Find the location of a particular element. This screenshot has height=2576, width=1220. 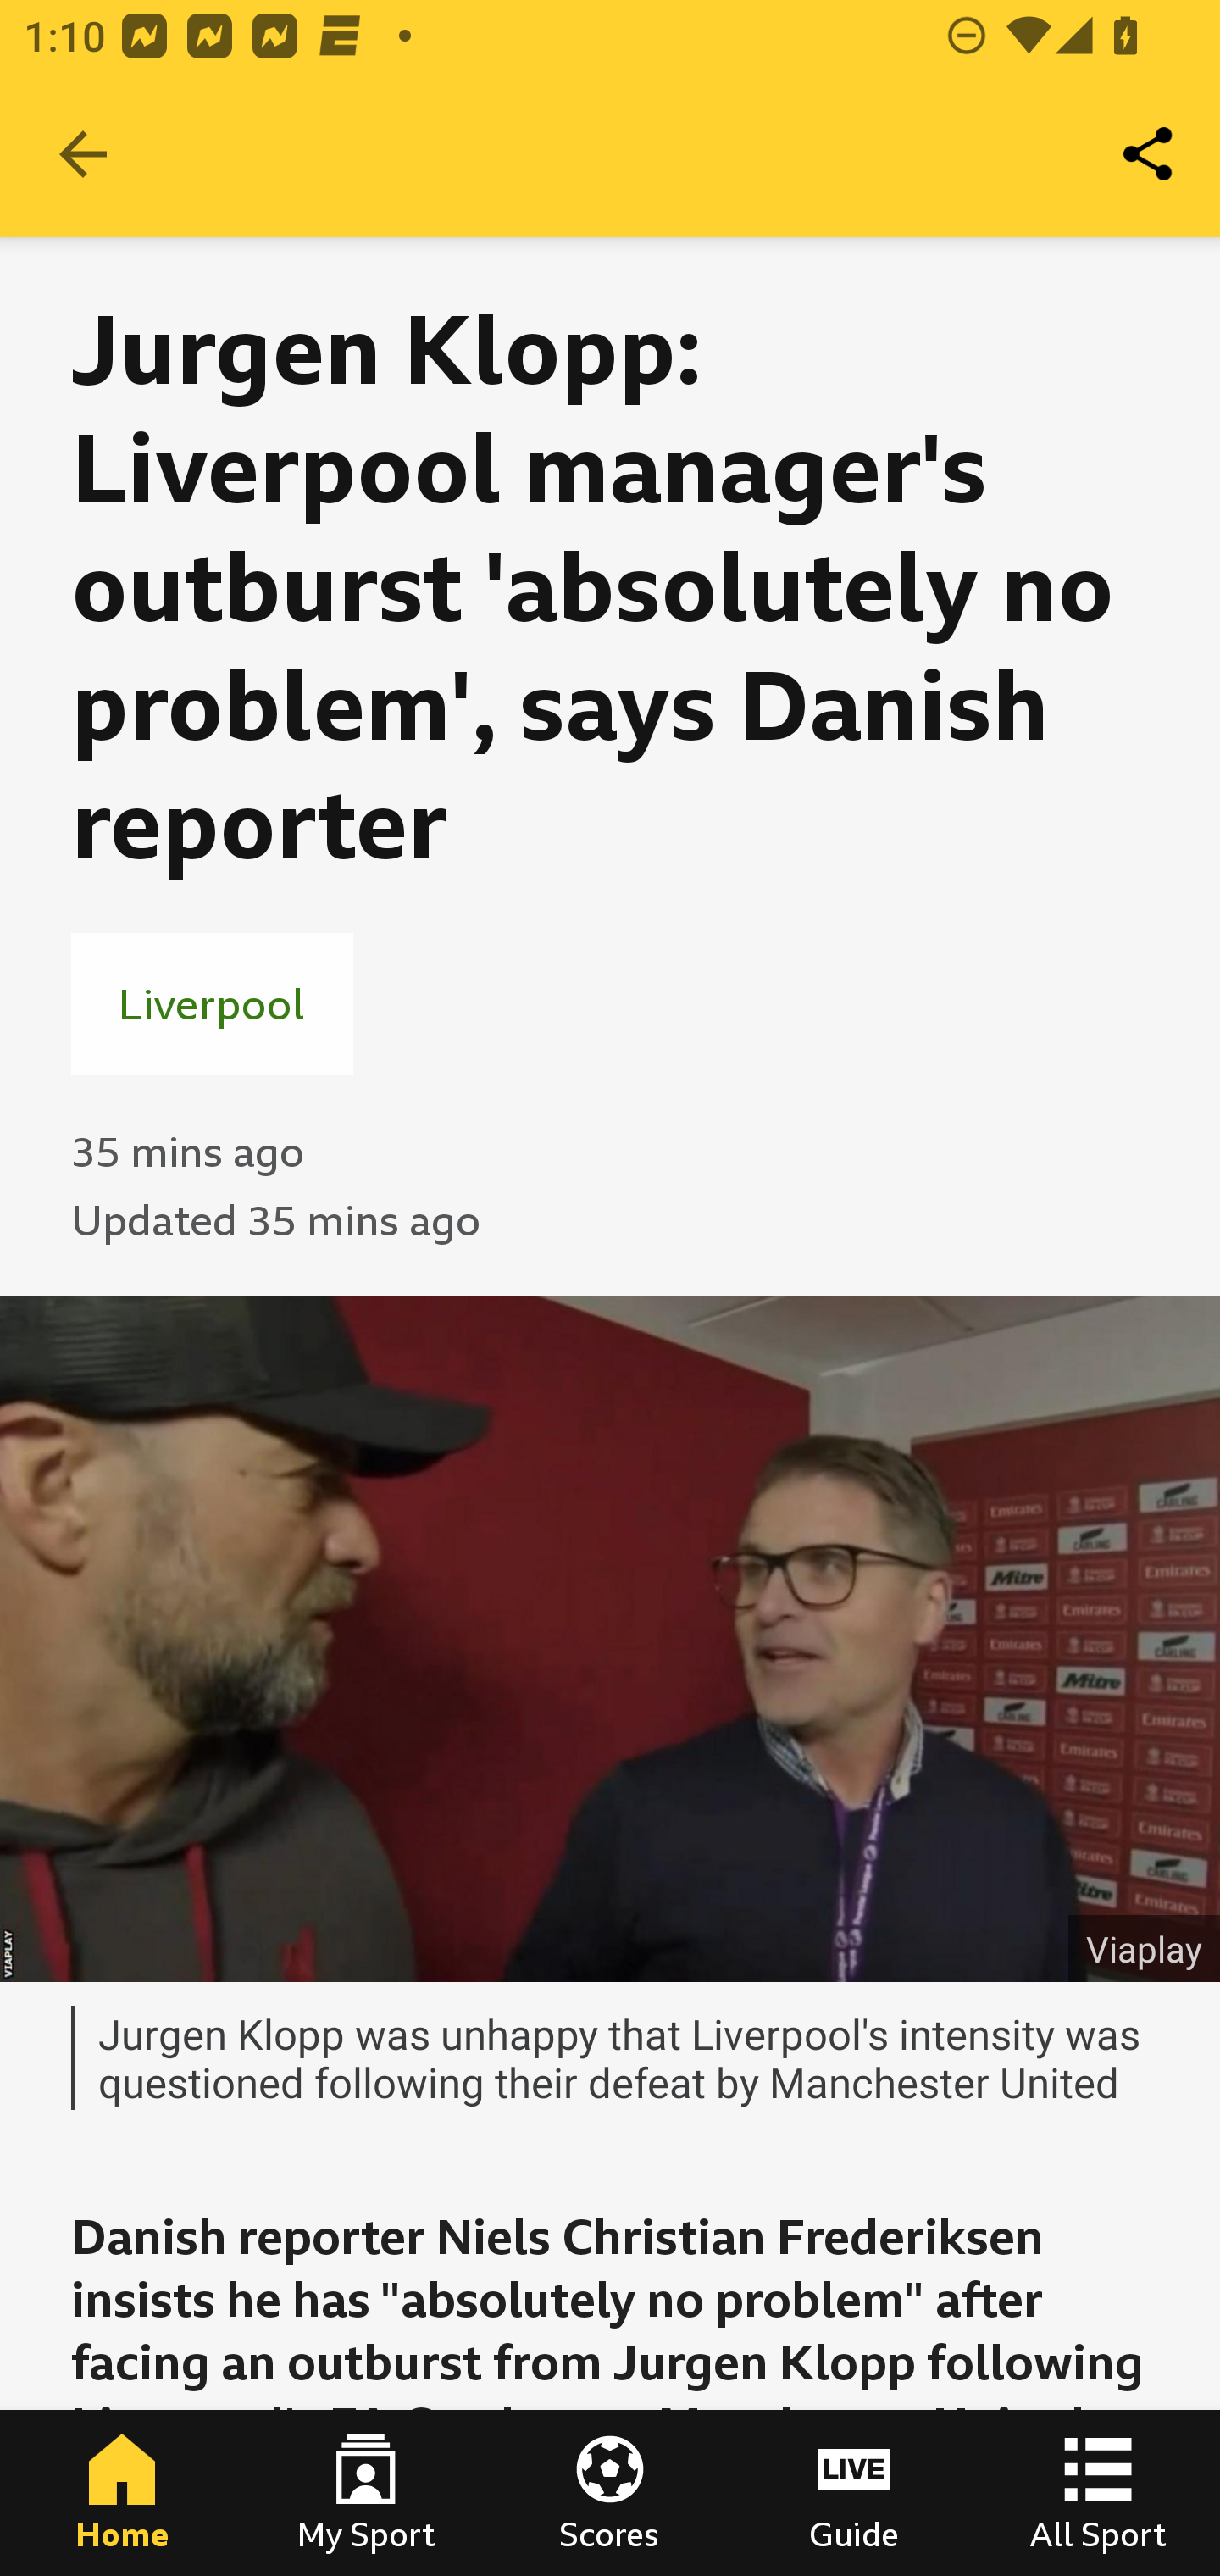

All Sport is located at coordinates (1098, 2493).